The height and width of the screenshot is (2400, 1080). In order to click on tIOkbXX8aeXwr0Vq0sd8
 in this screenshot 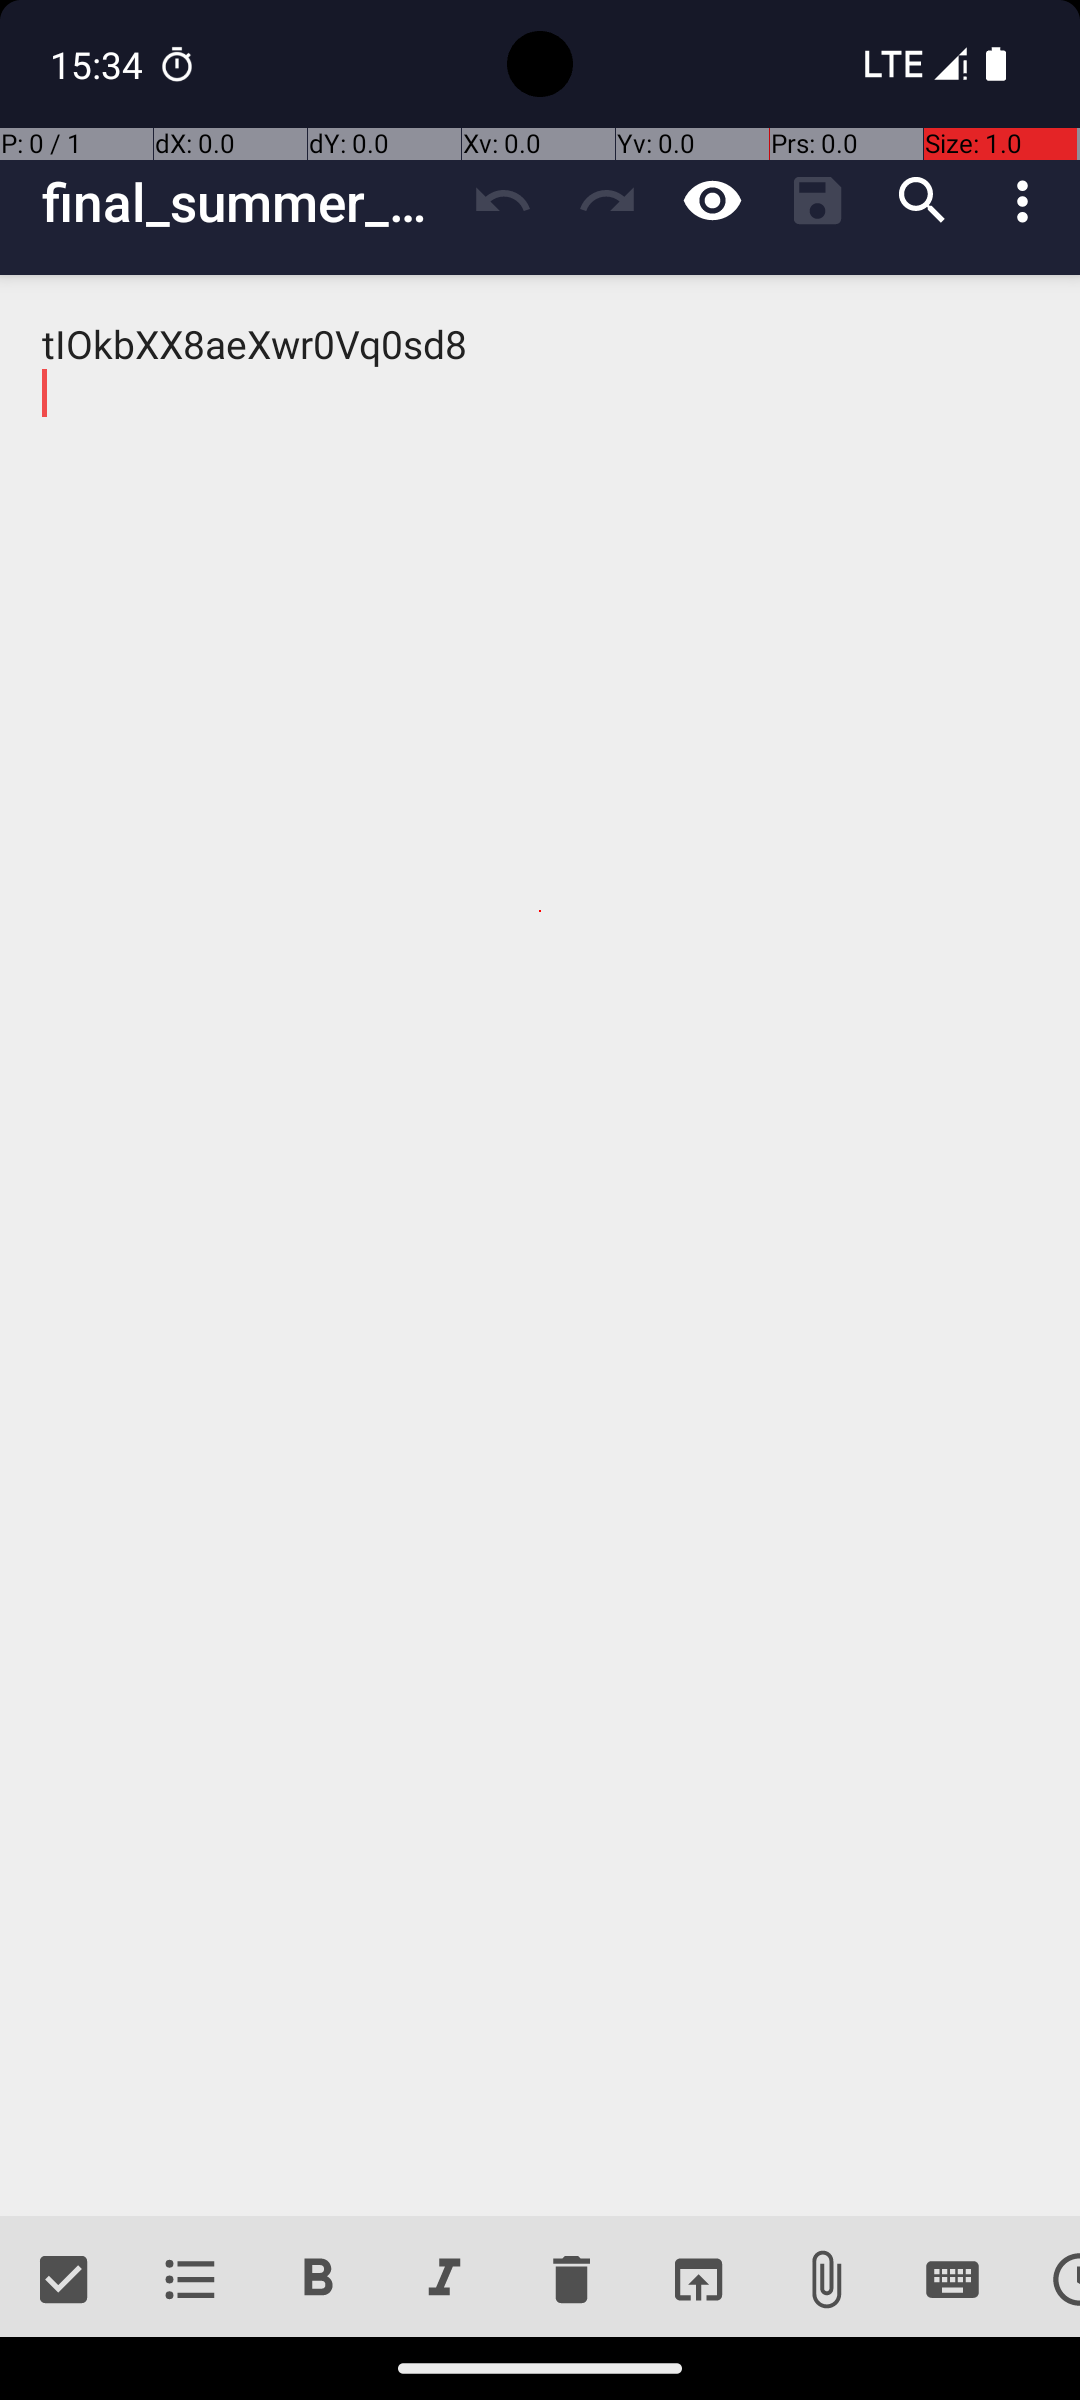, I will do `click(540, 1246)`.